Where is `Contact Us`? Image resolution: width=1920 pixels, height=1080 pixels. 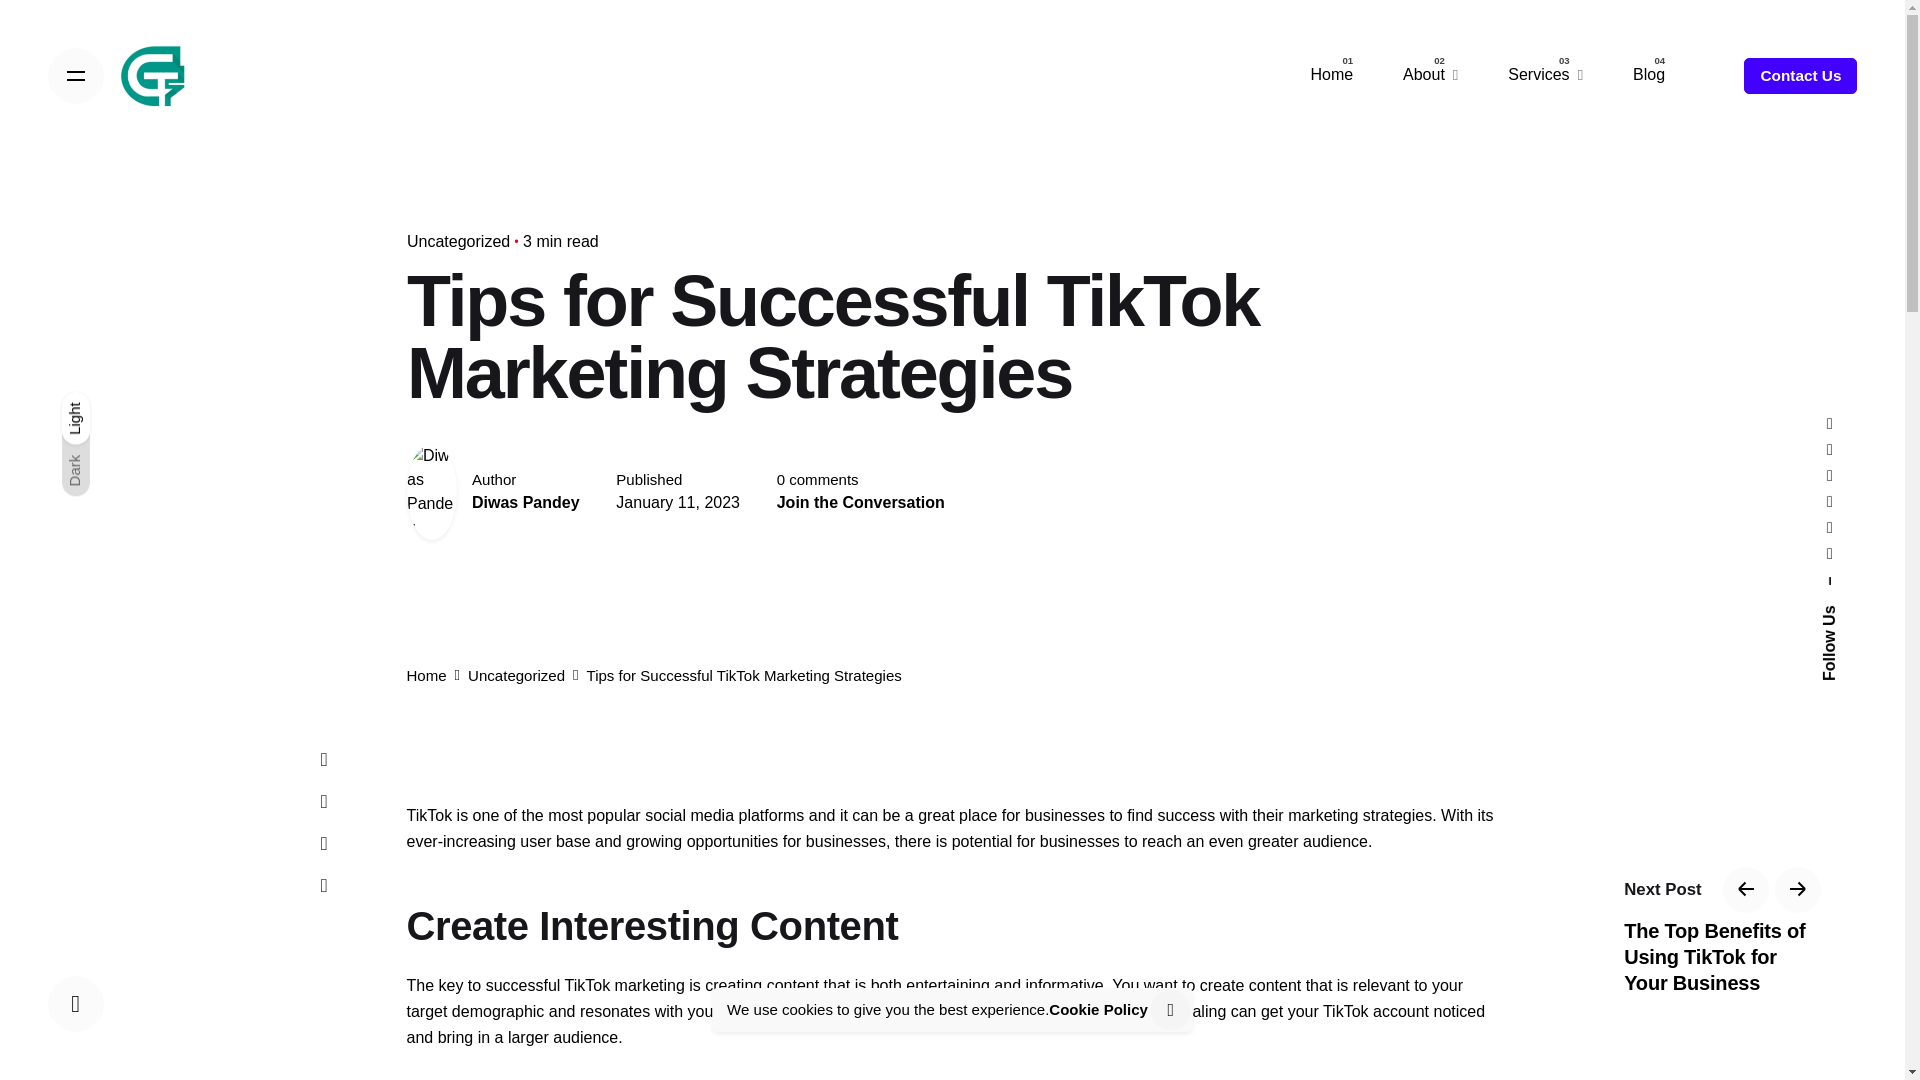 Contact Us is located at coordinates (1800, 76).